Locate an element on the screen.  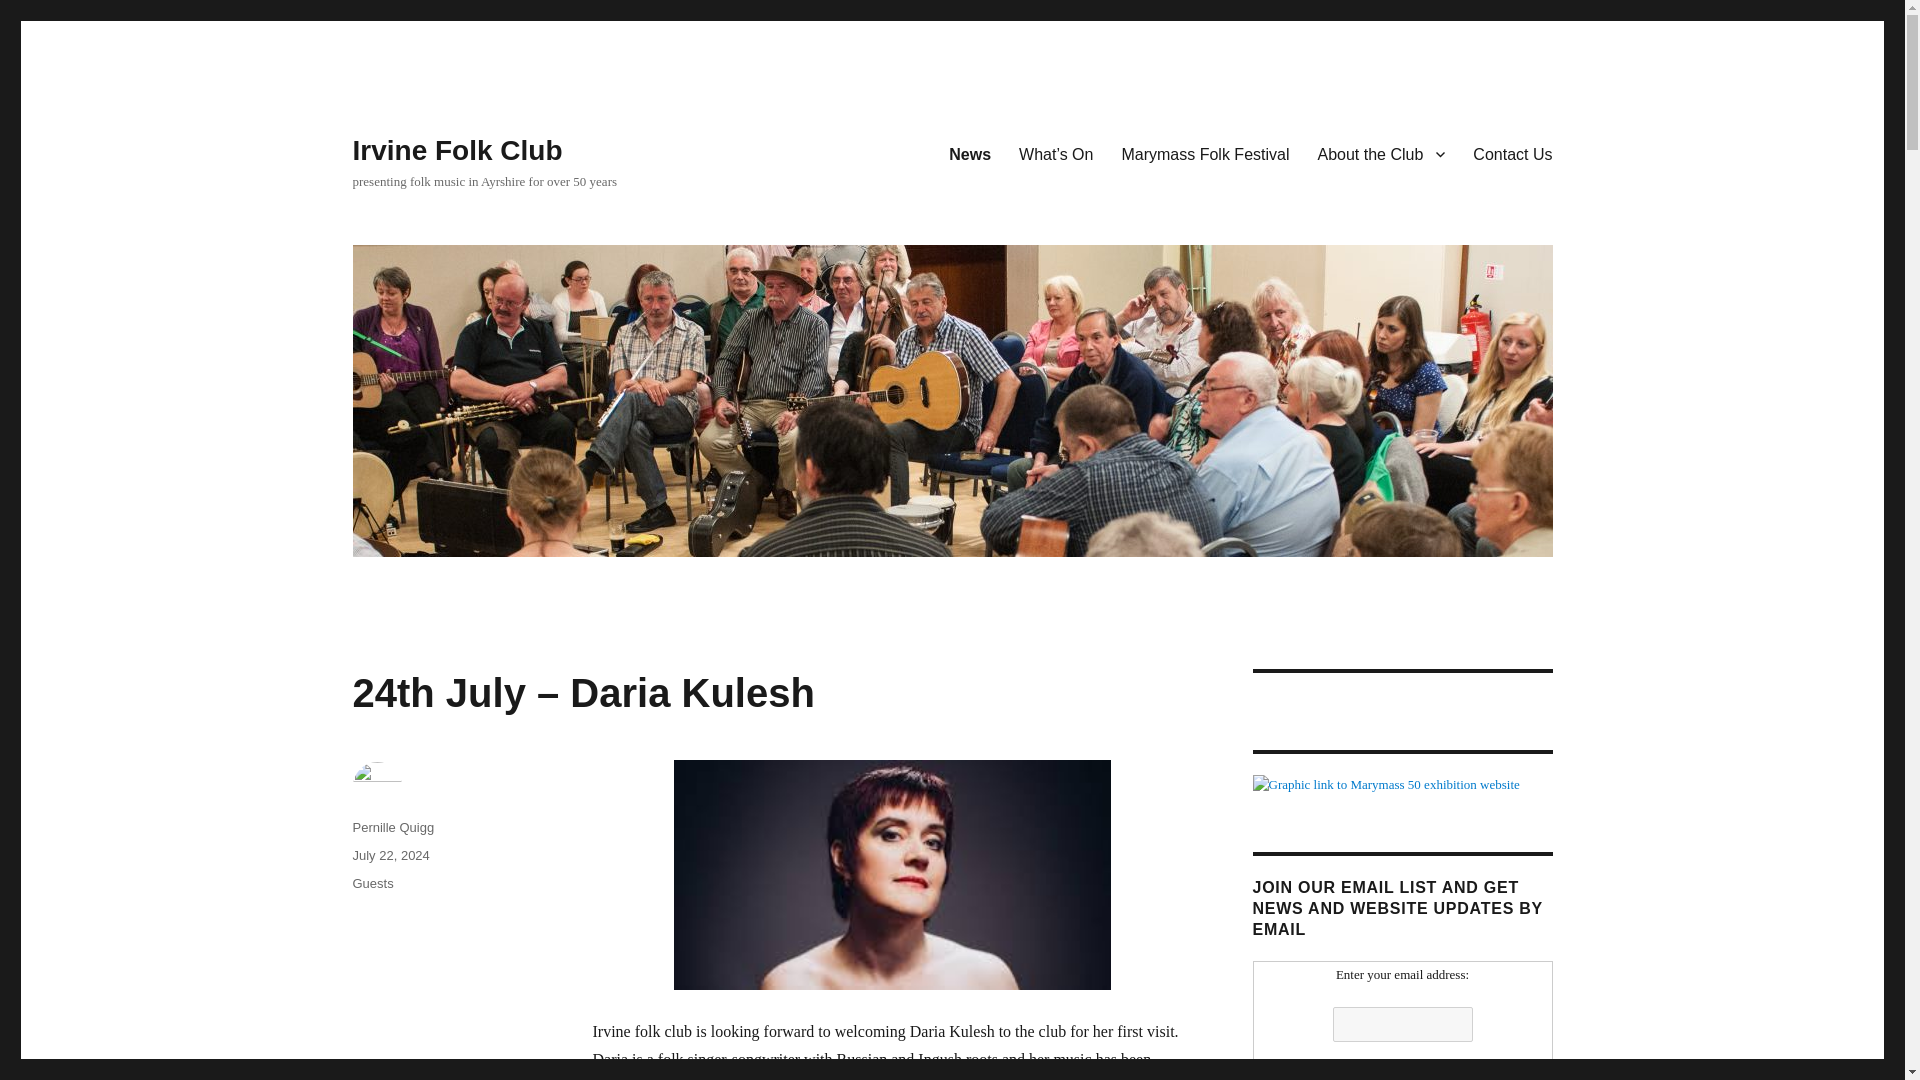
Irvine Folk Club is located at coordinates (456, 150).